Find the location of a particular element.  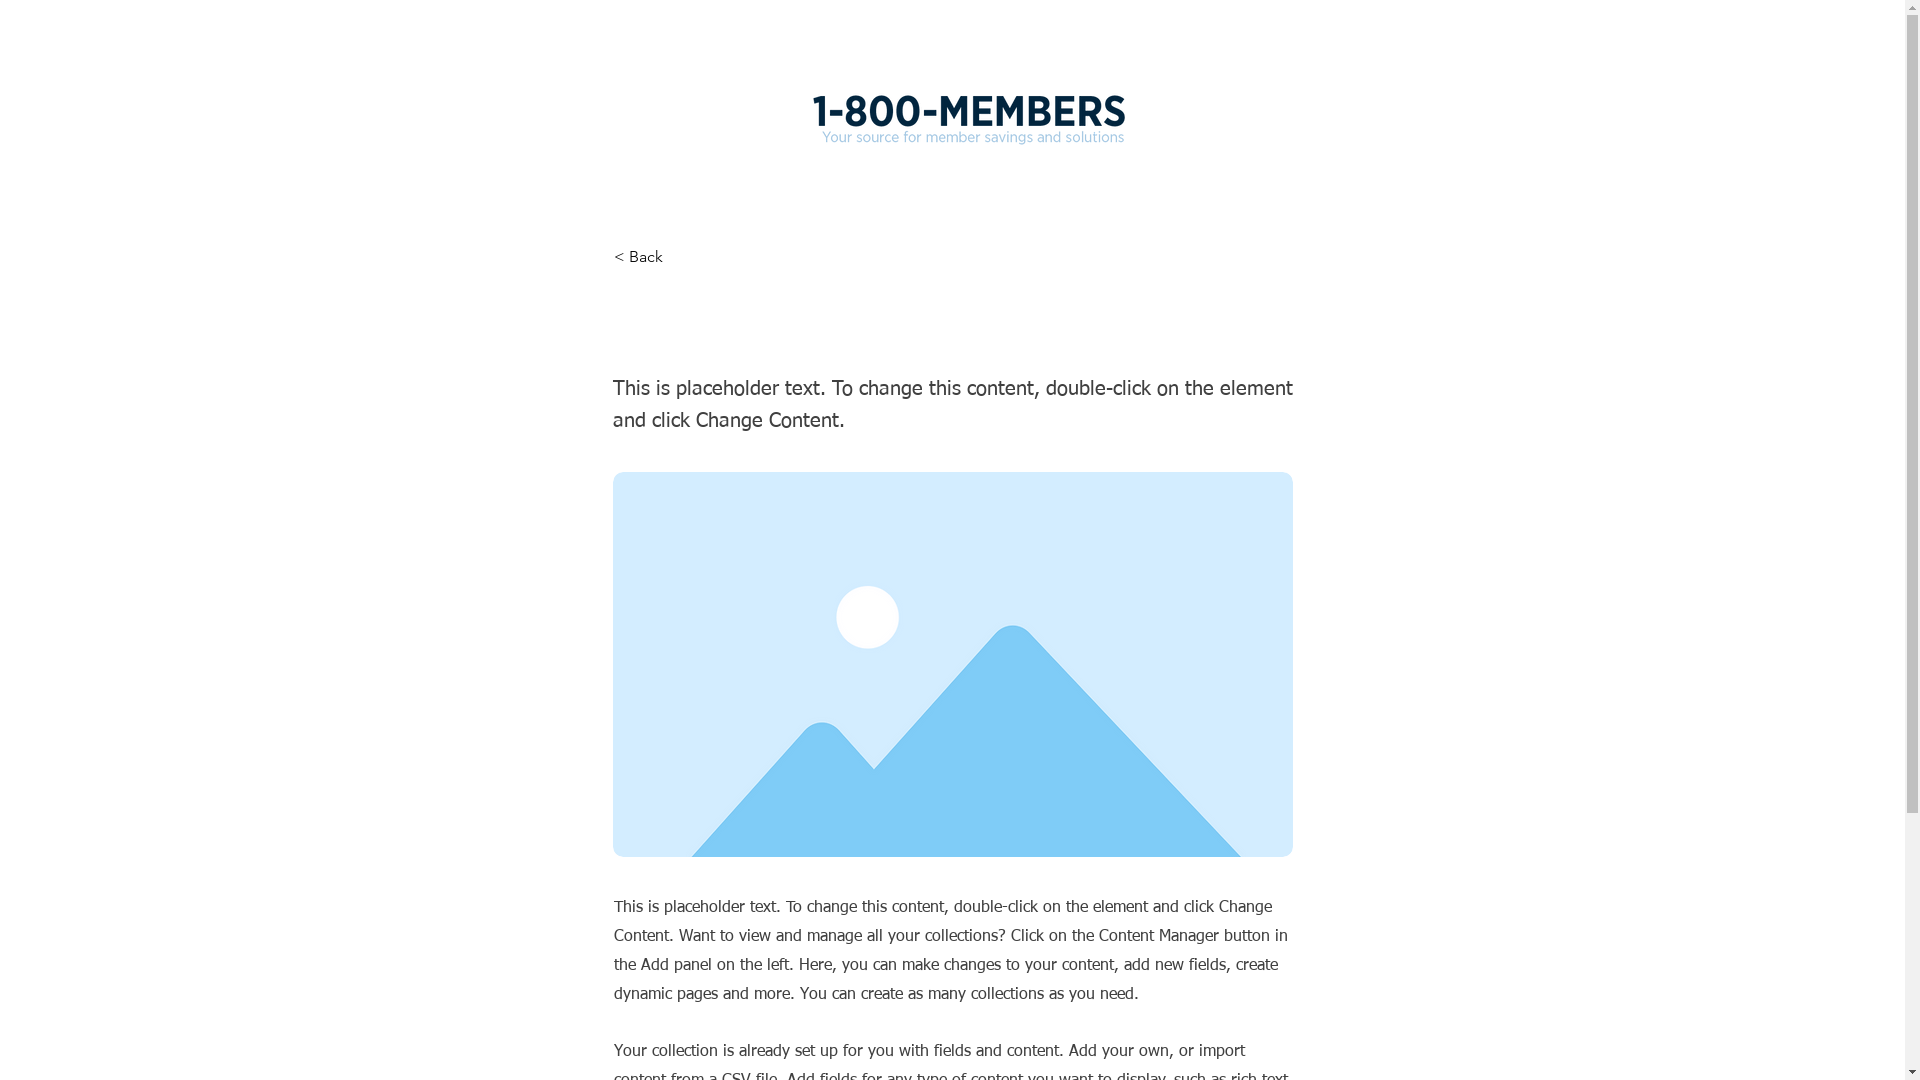

Image-empty-state.png is located at coordinates (952, 664).